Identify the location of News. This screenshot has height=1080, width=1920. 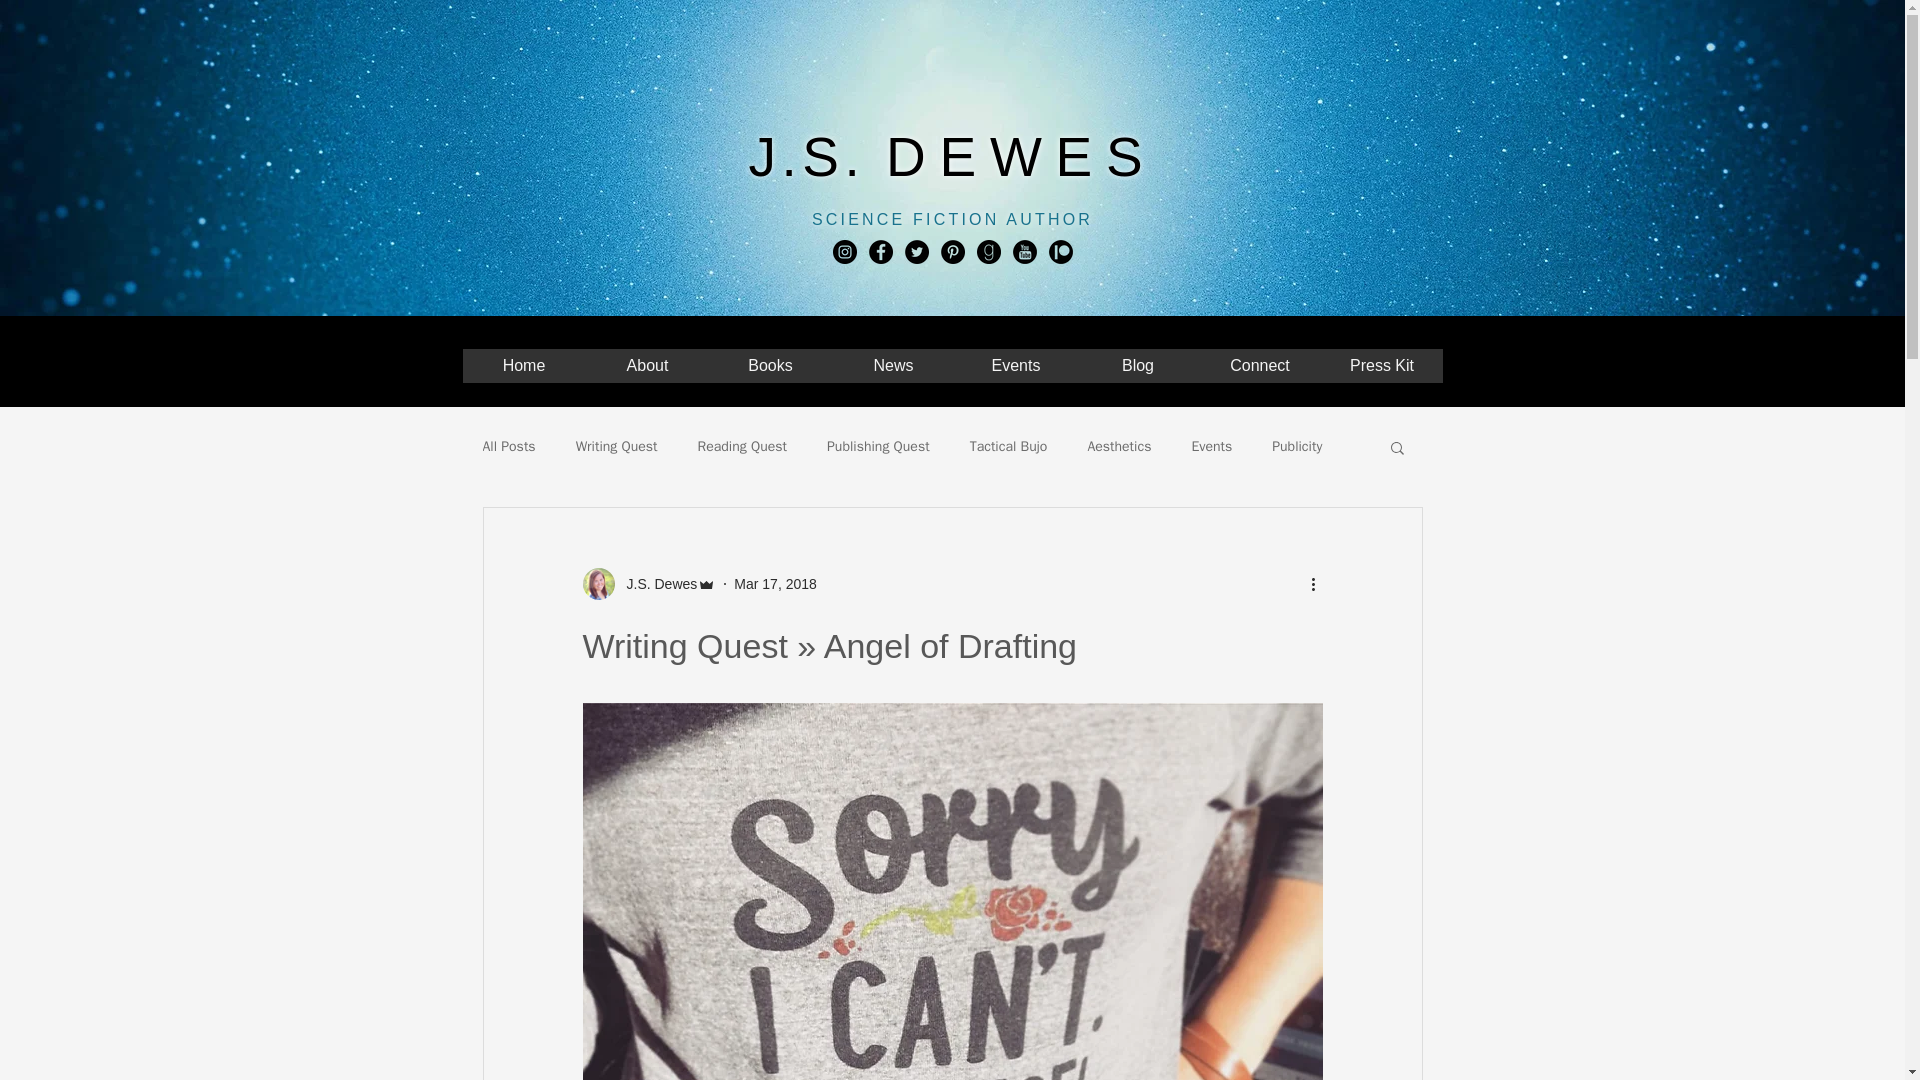
(892, 366).